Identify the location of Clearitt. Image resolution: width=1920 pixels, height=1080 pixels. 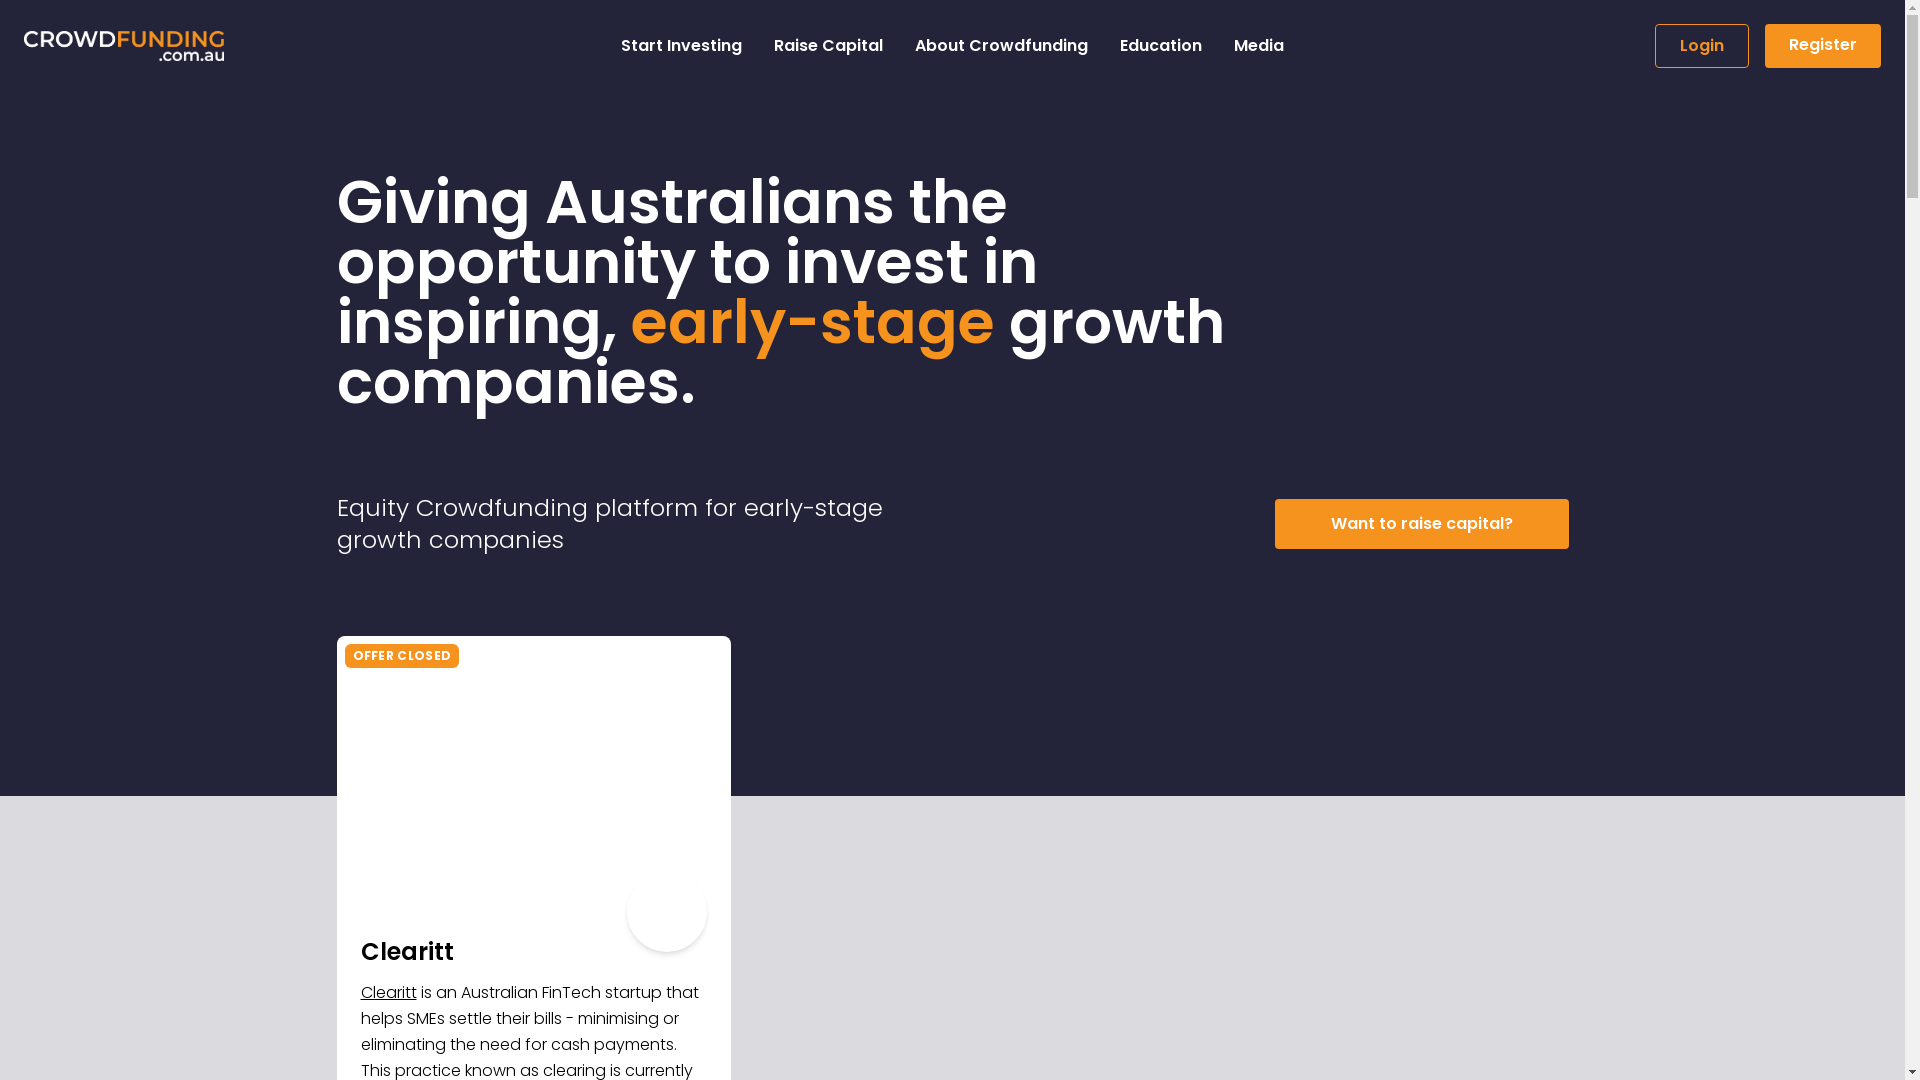
(534, 952).